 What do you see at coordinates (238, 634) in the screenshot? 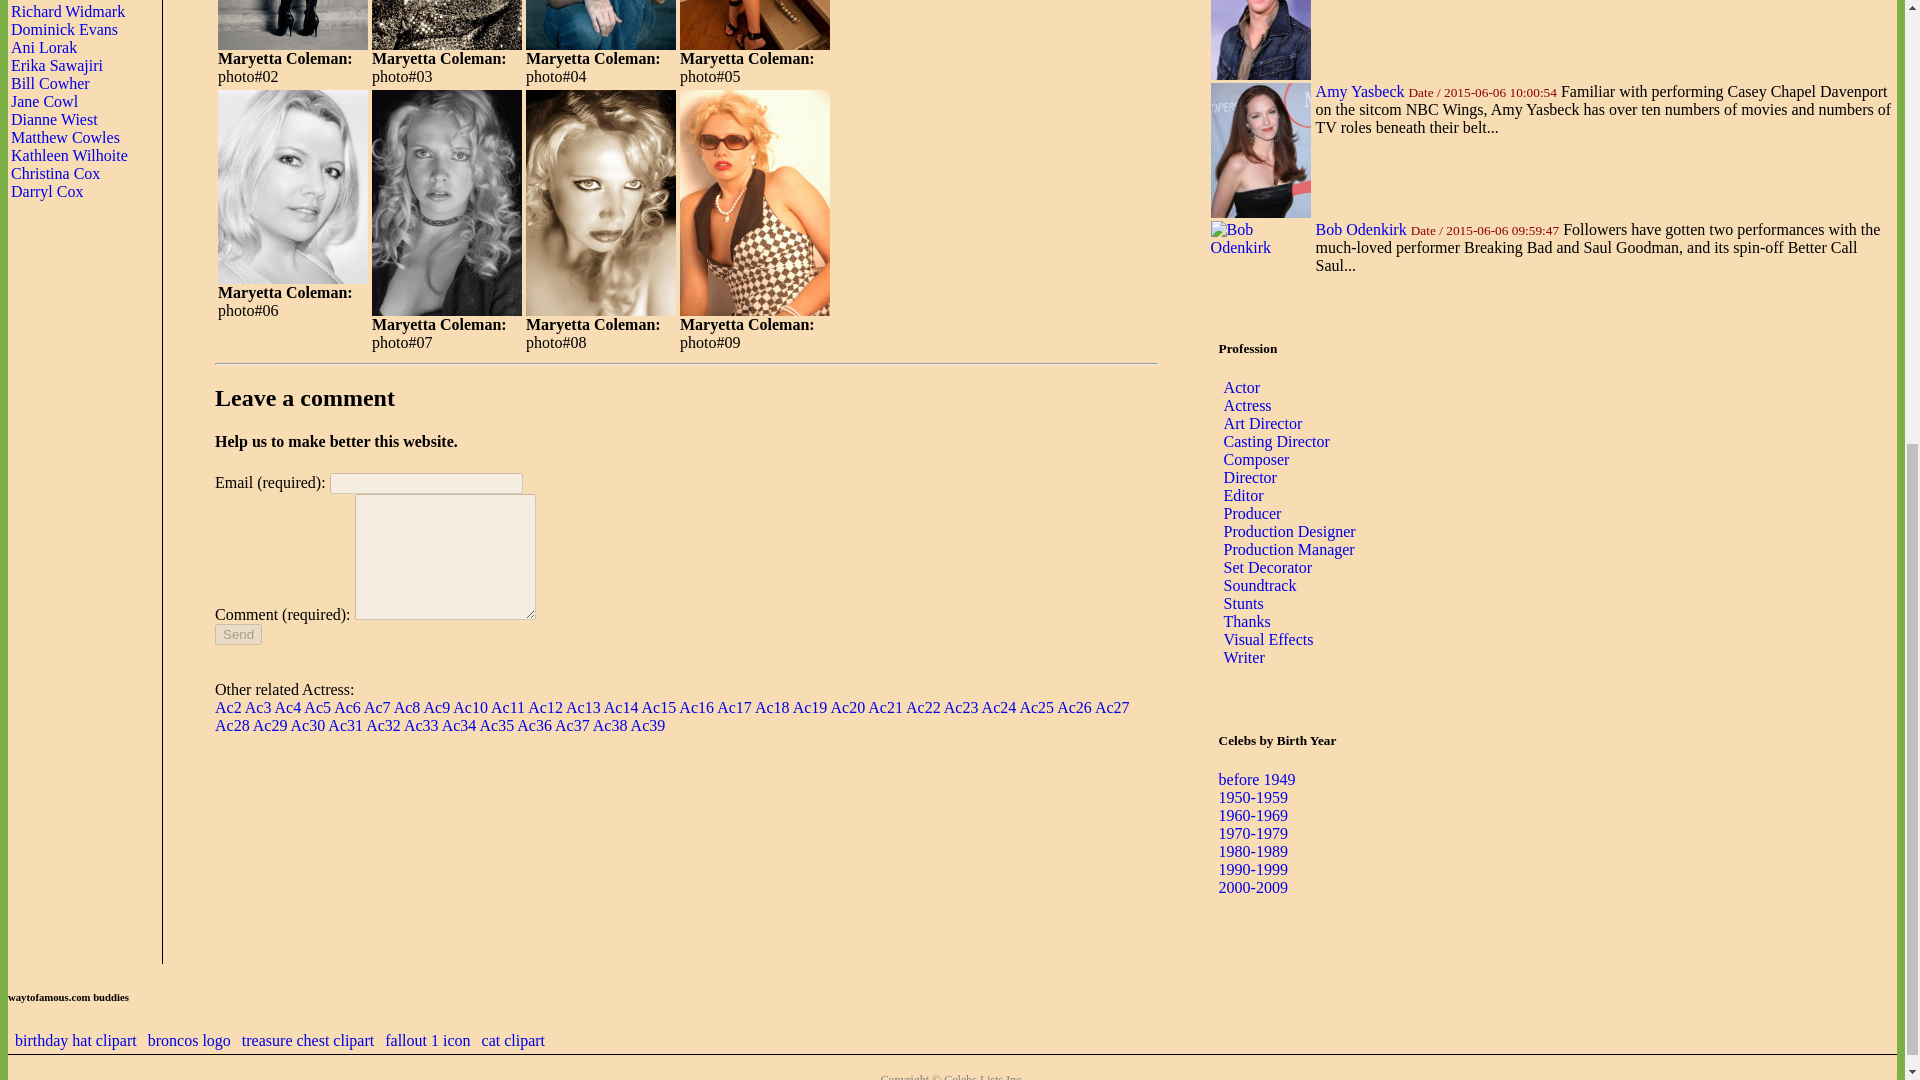
I see `Send` at bounding box center [238, 634].